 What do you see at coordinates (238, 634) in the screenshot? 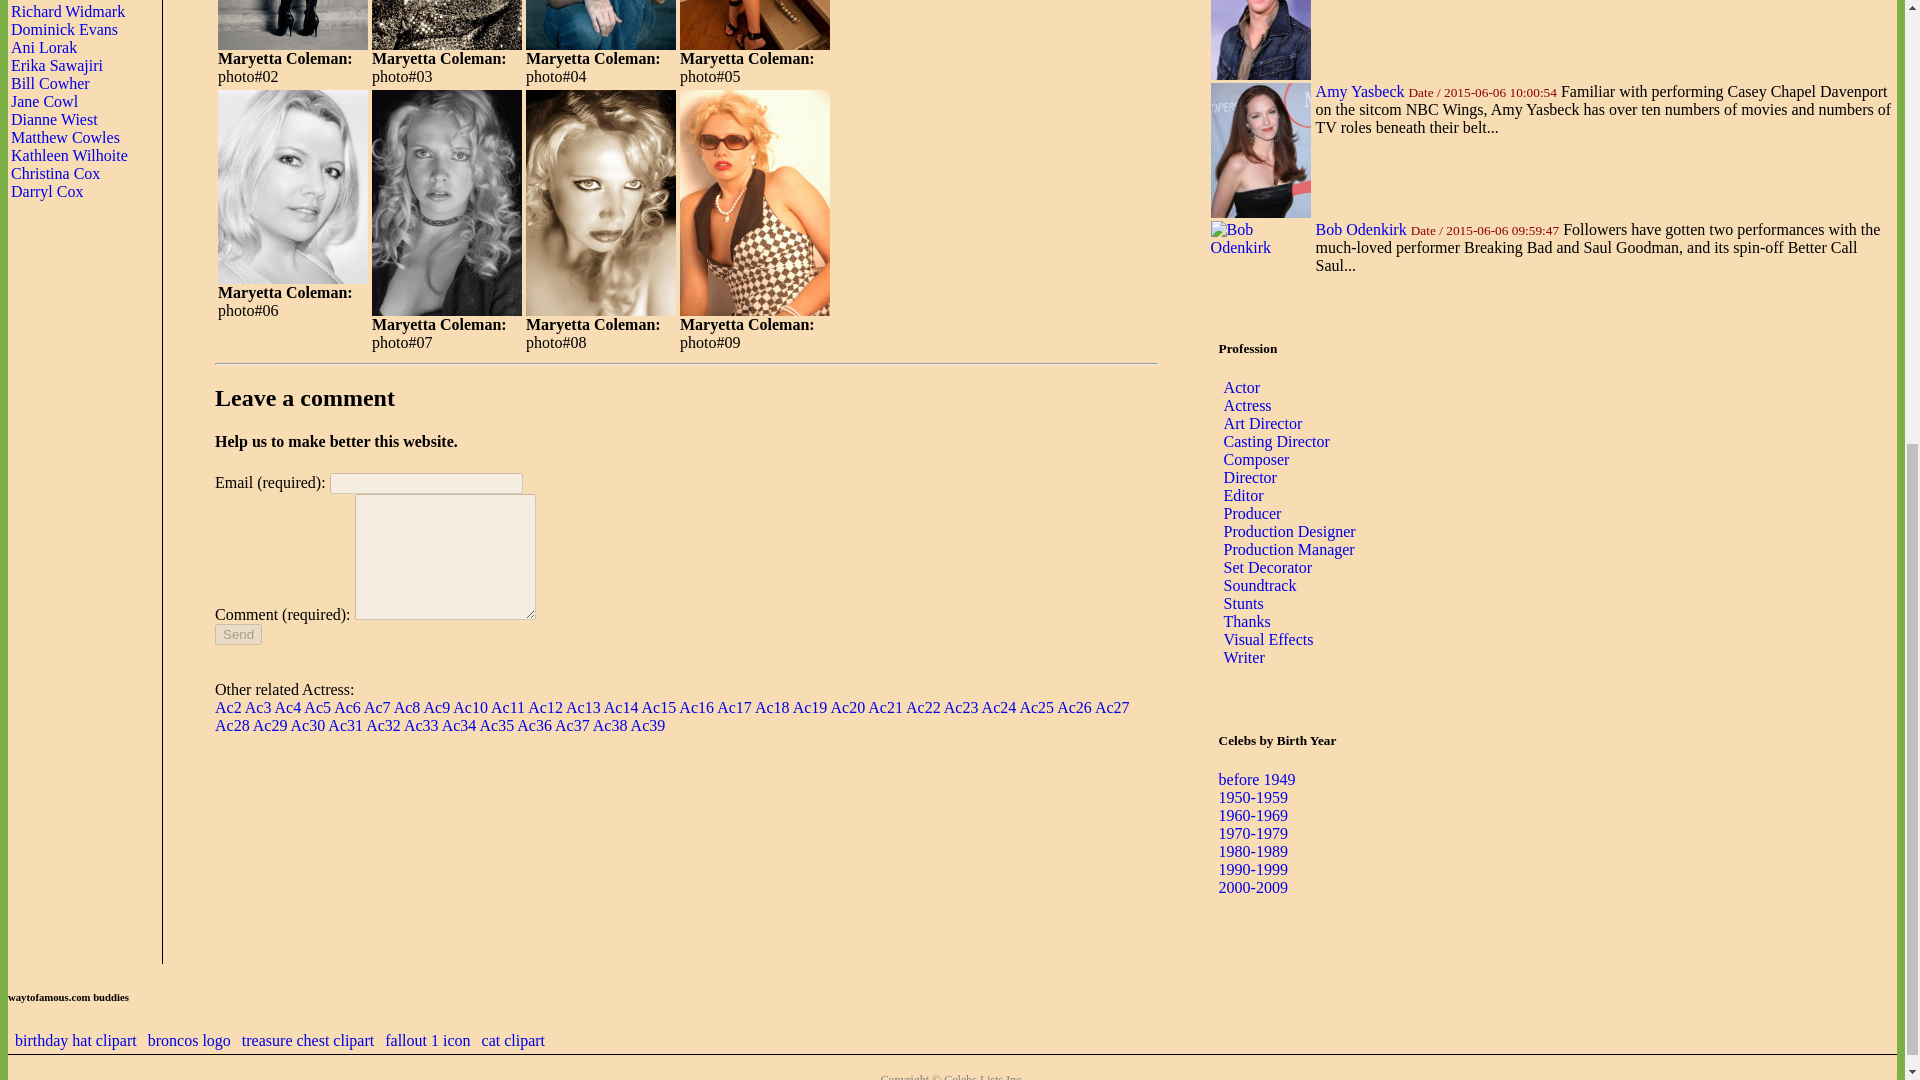
I see `Send` at bounding box center [238, 634].